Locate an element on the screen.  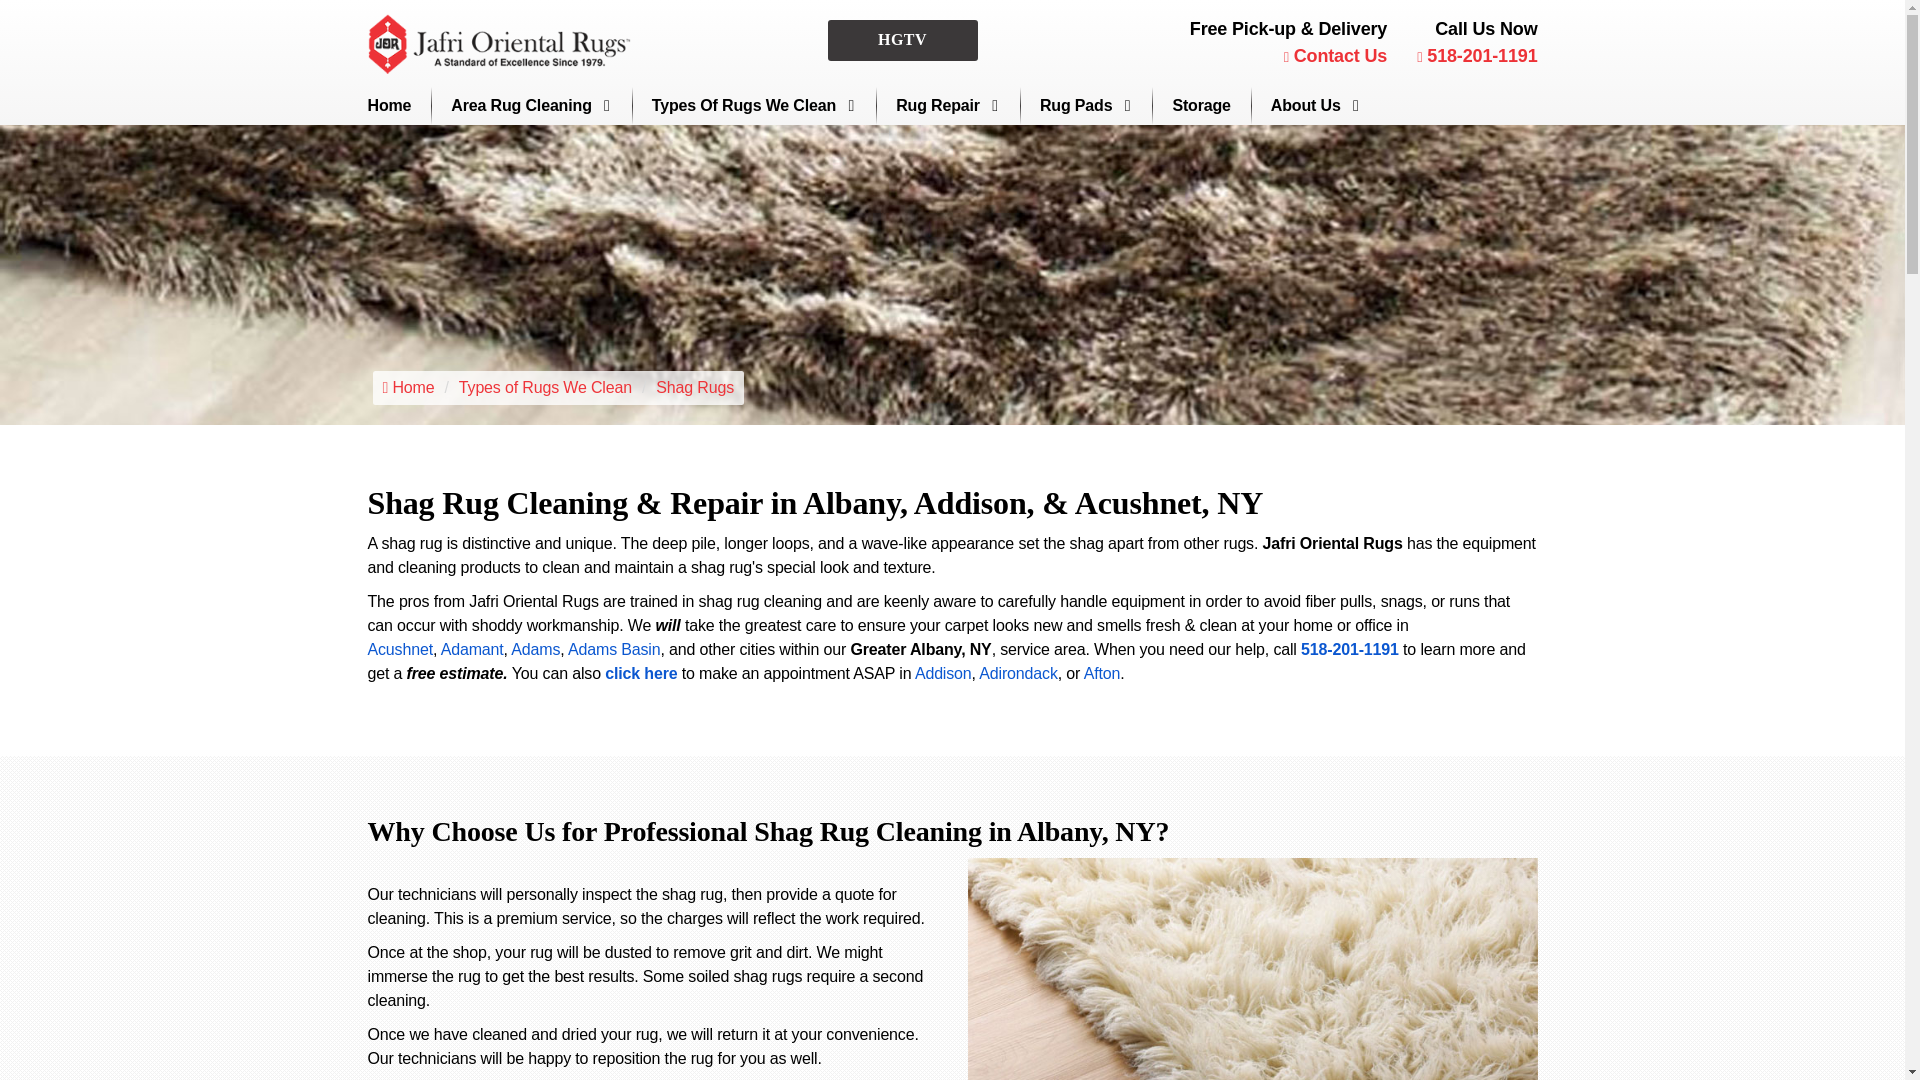
HGTV is located at coordinates (902, 40).